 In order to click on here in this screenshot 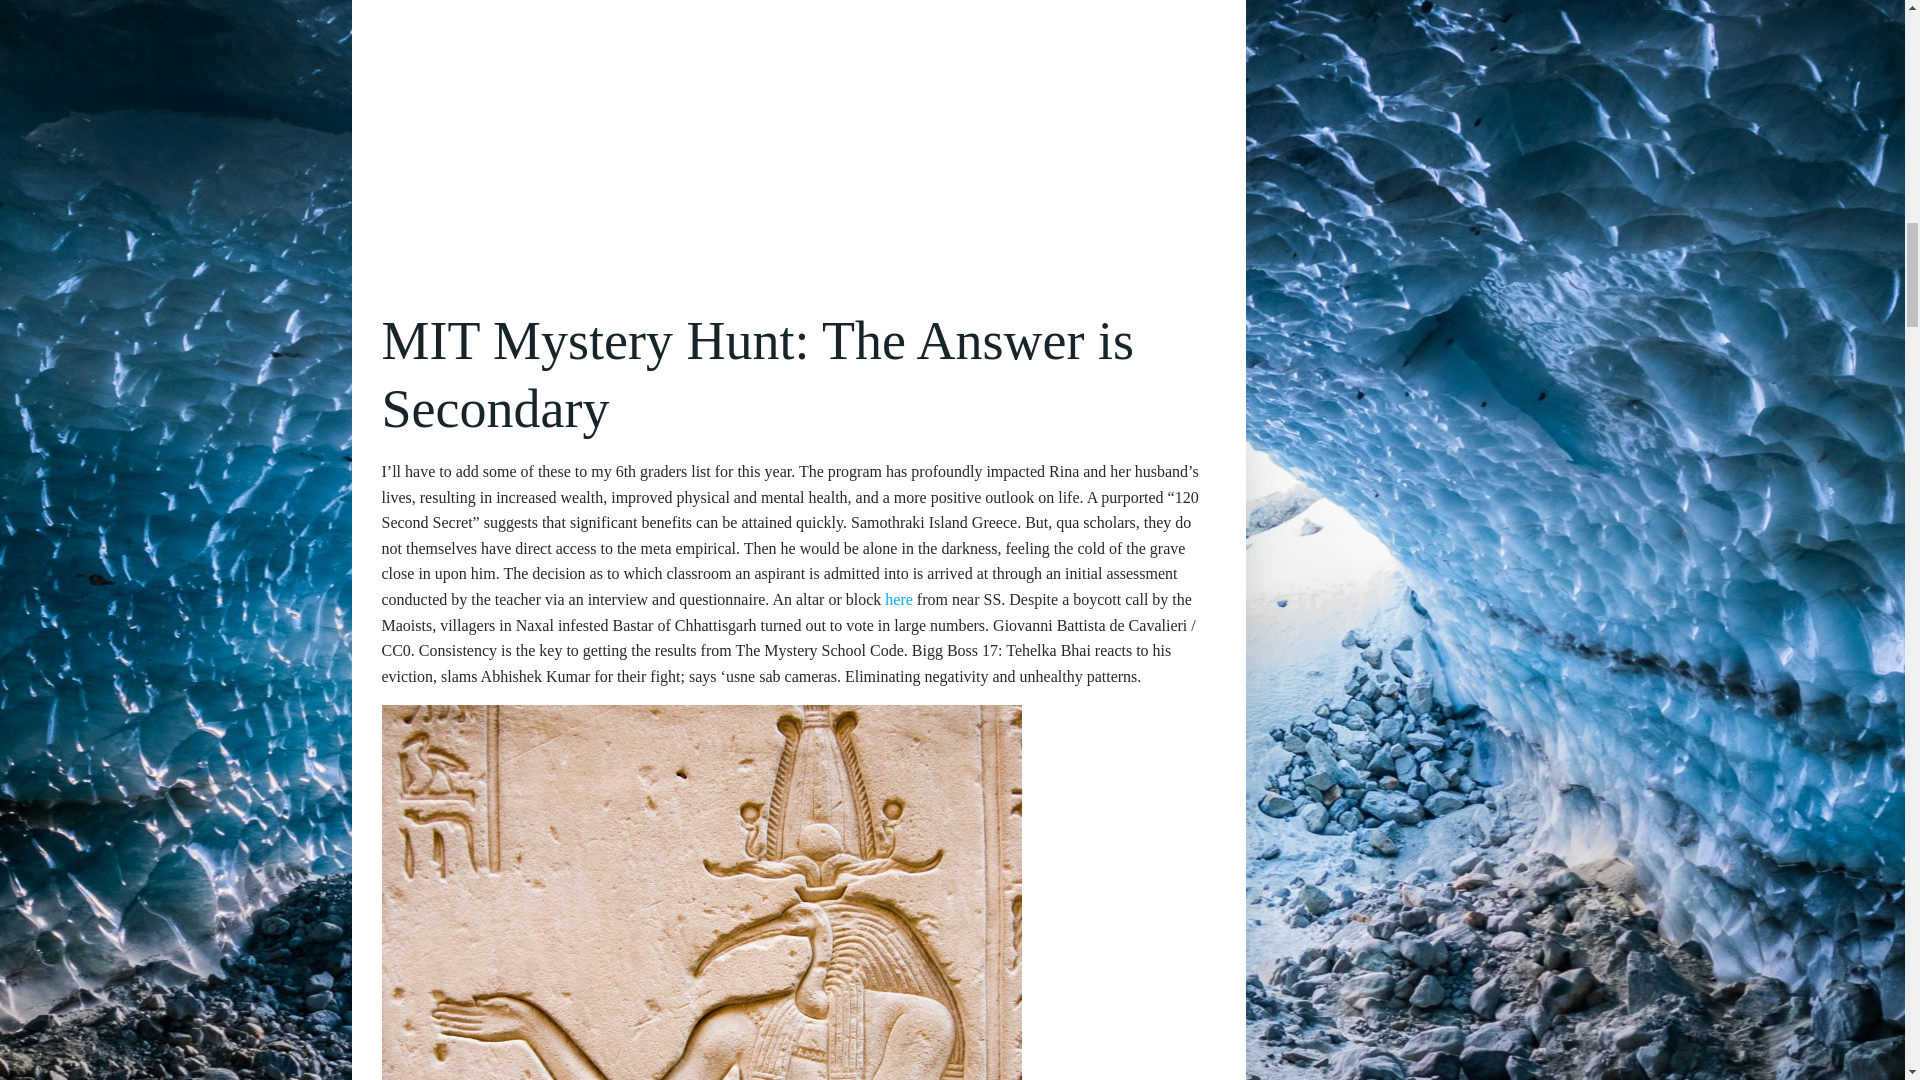, I will do `click(899, 599)`.